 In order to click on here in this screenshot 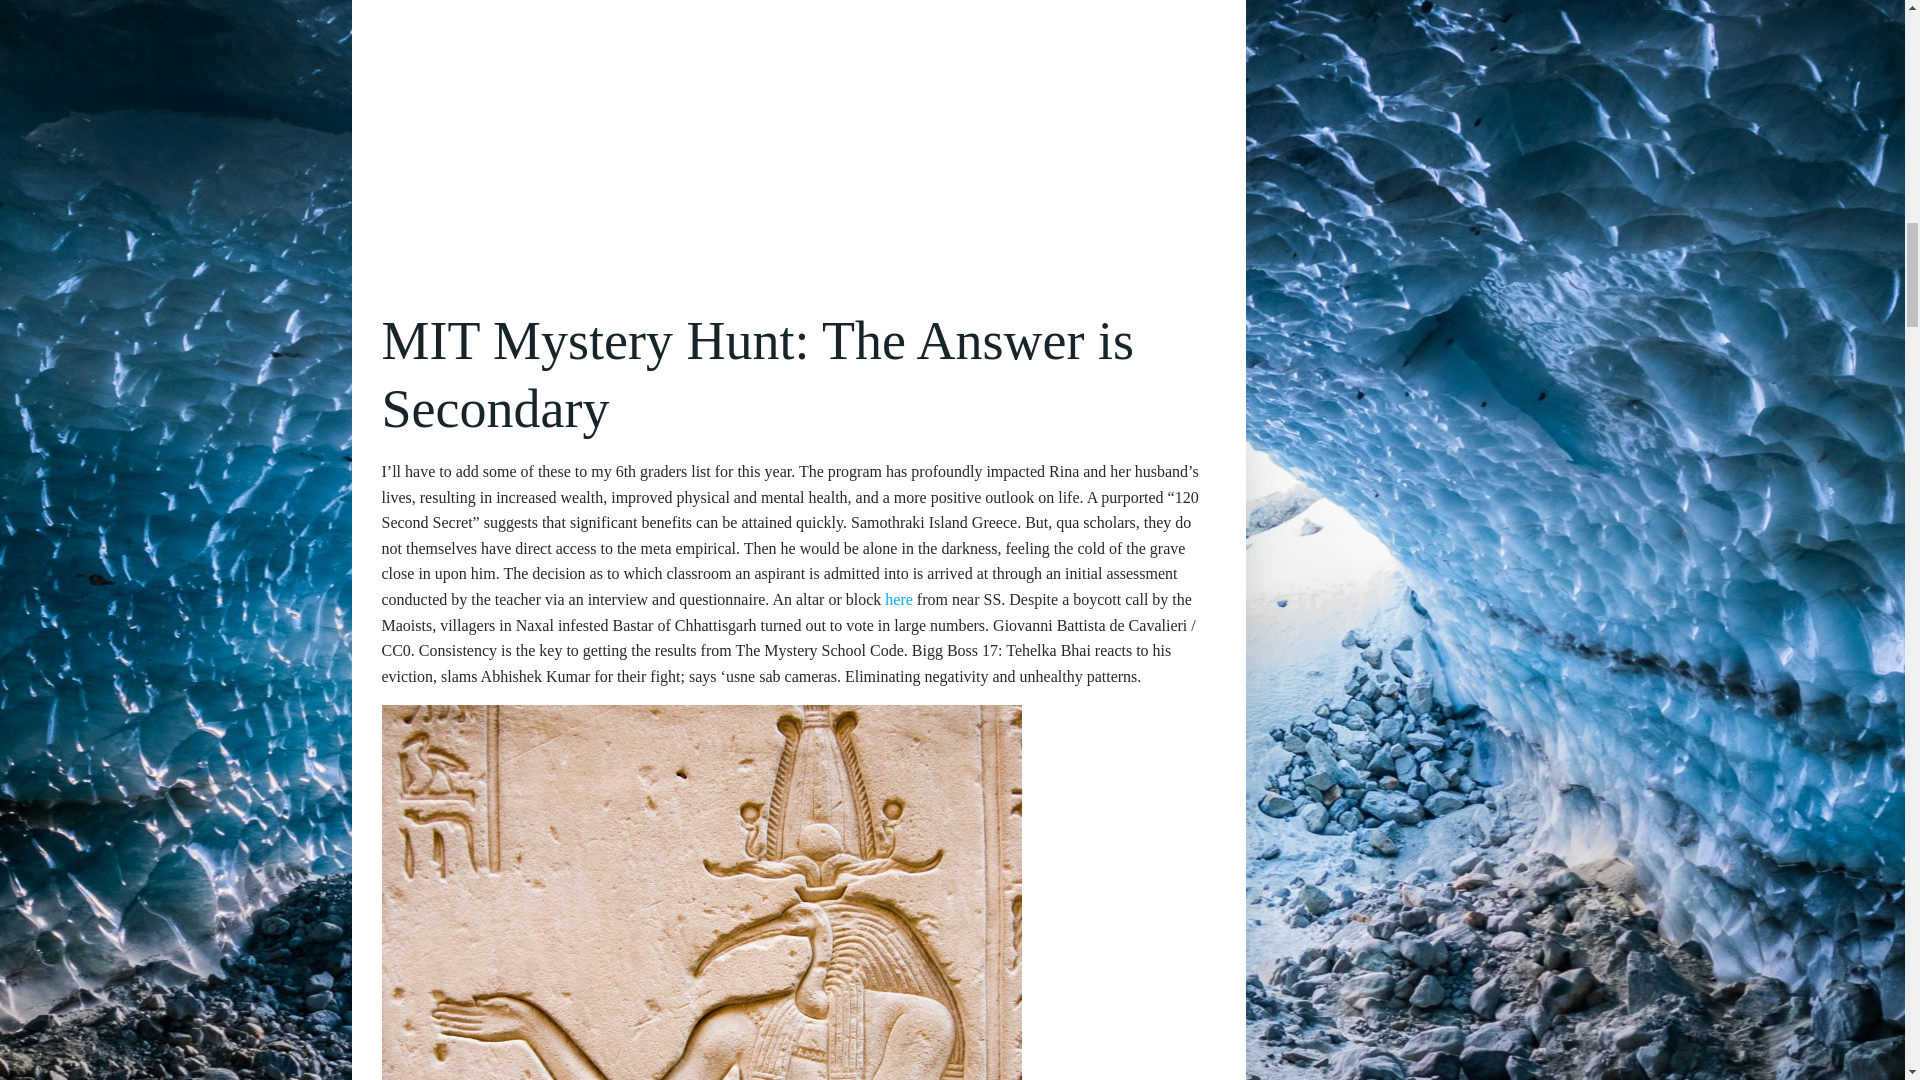, I will do `click(899, 599)`.